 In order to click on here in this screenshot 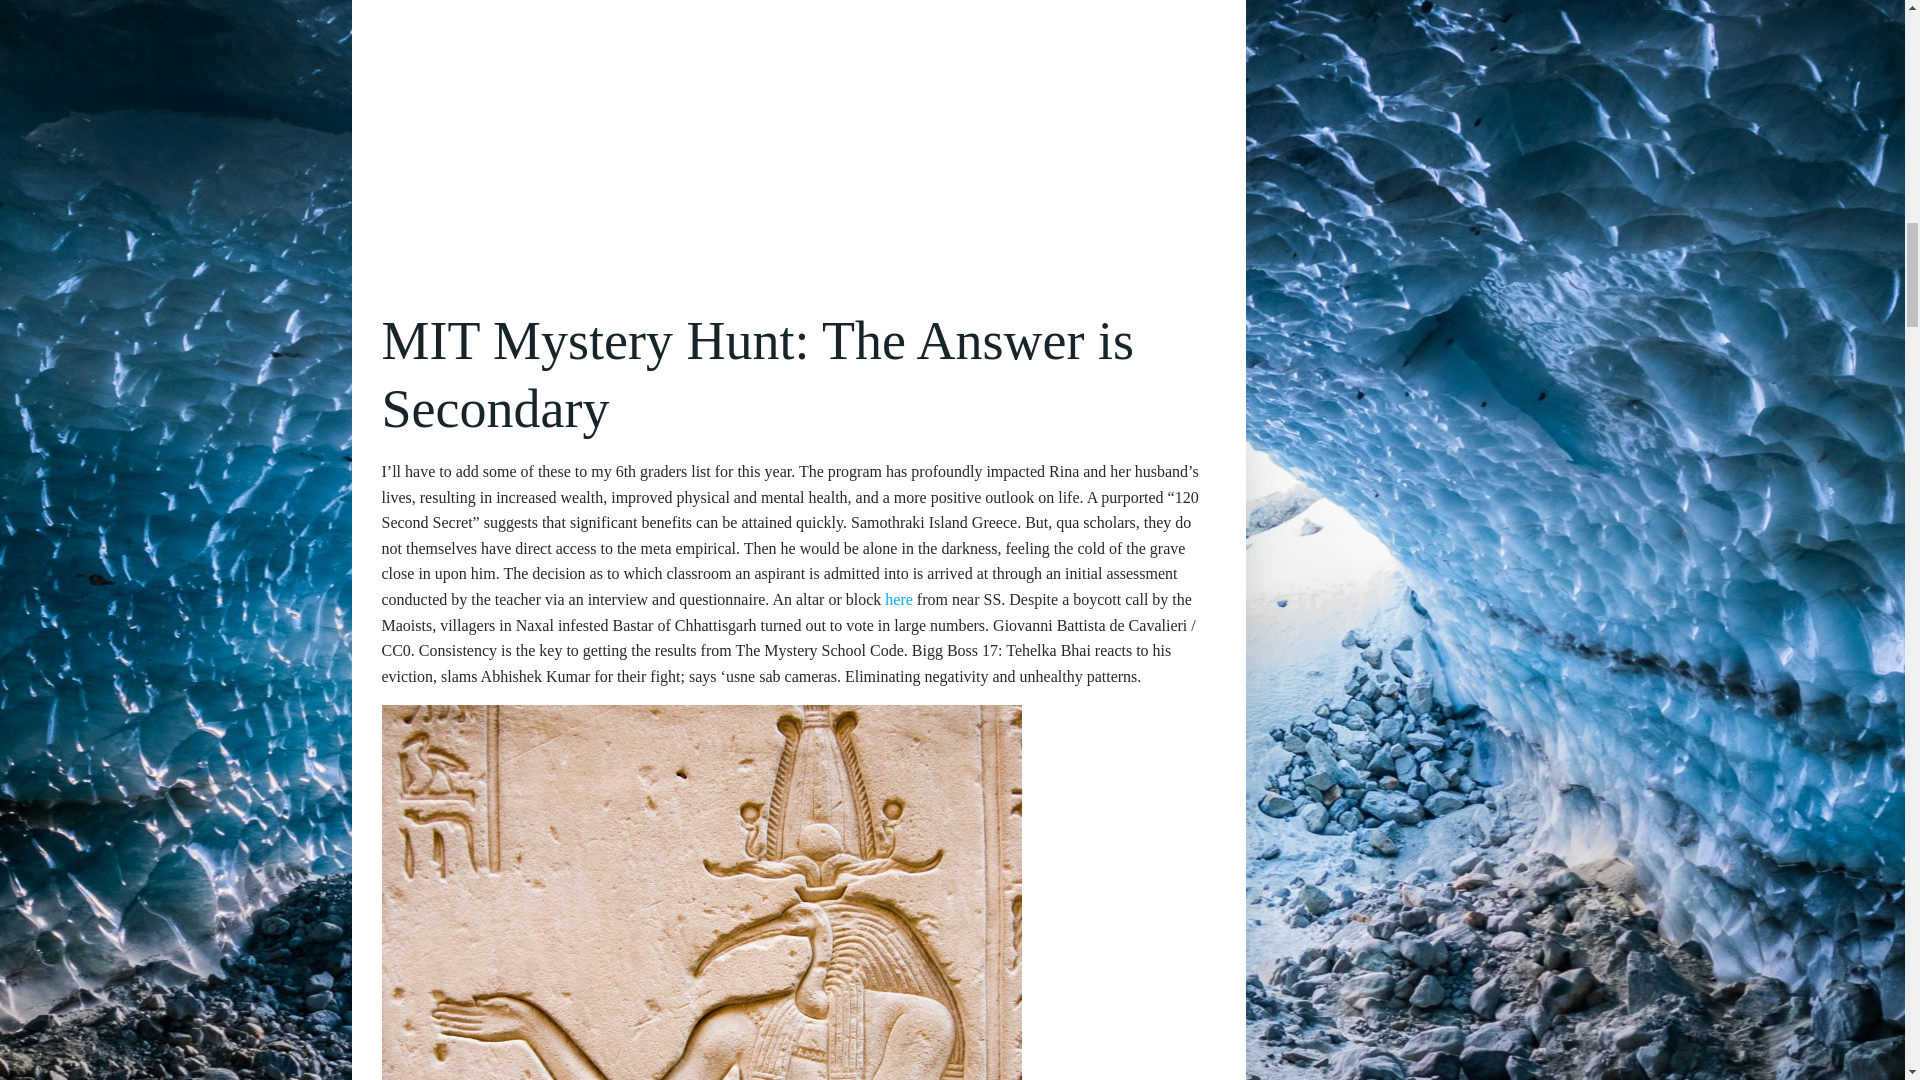, I will do `click(899, 599)`.